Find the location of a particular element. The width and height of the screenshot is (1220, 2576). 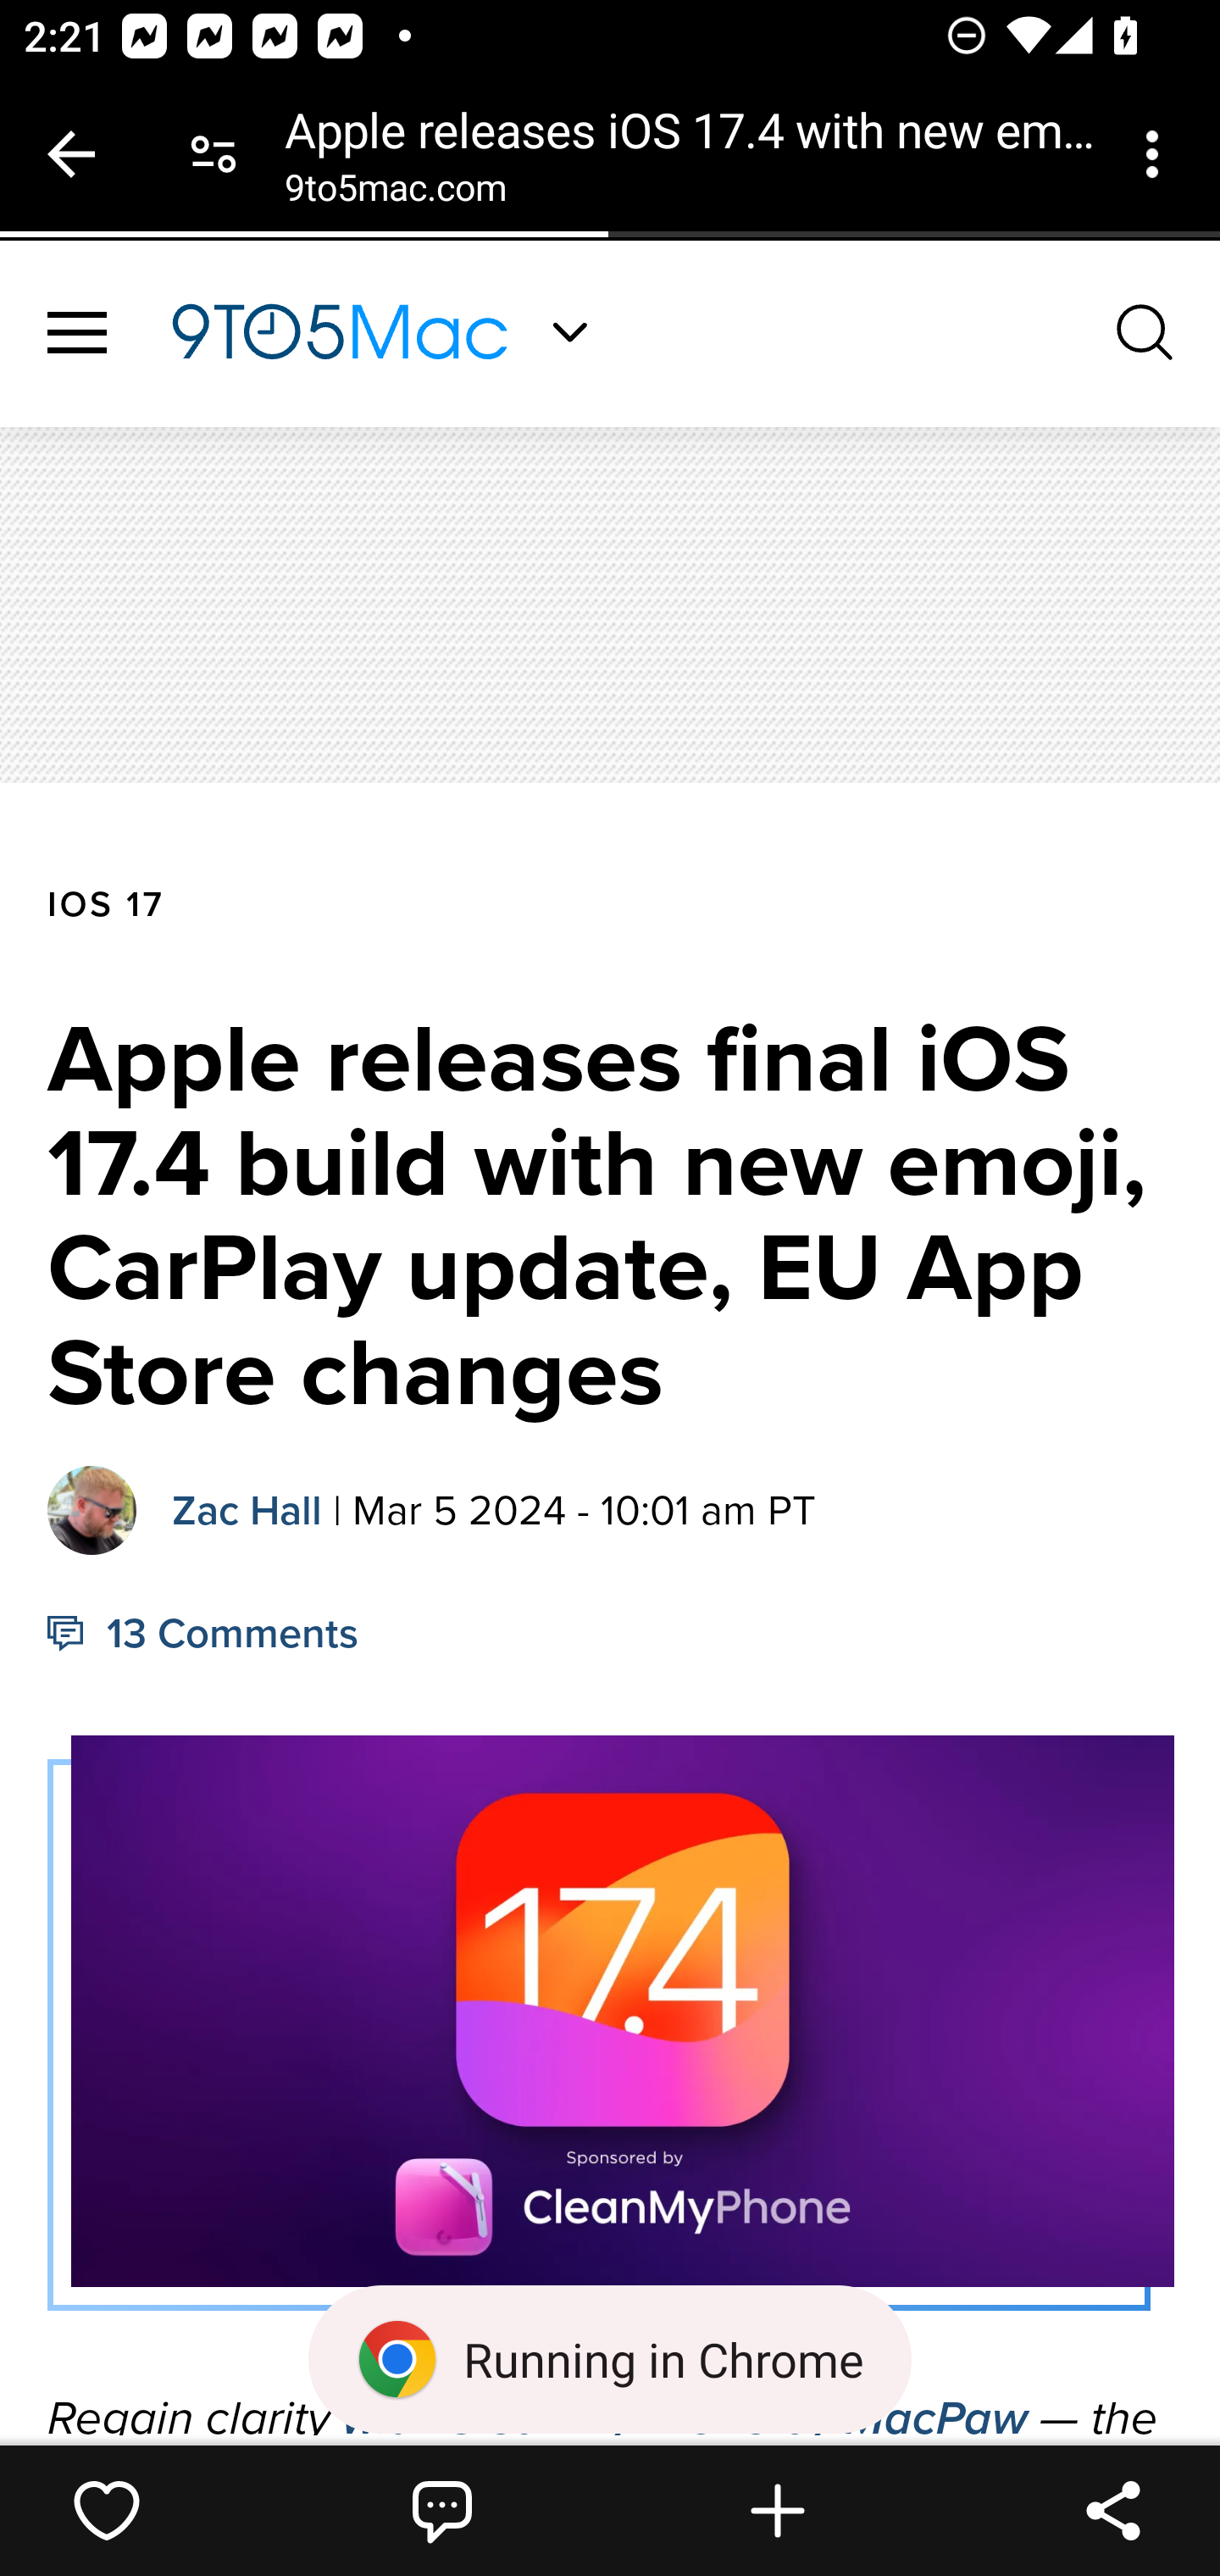

13 Comments is located at coordinates (203, 1634).